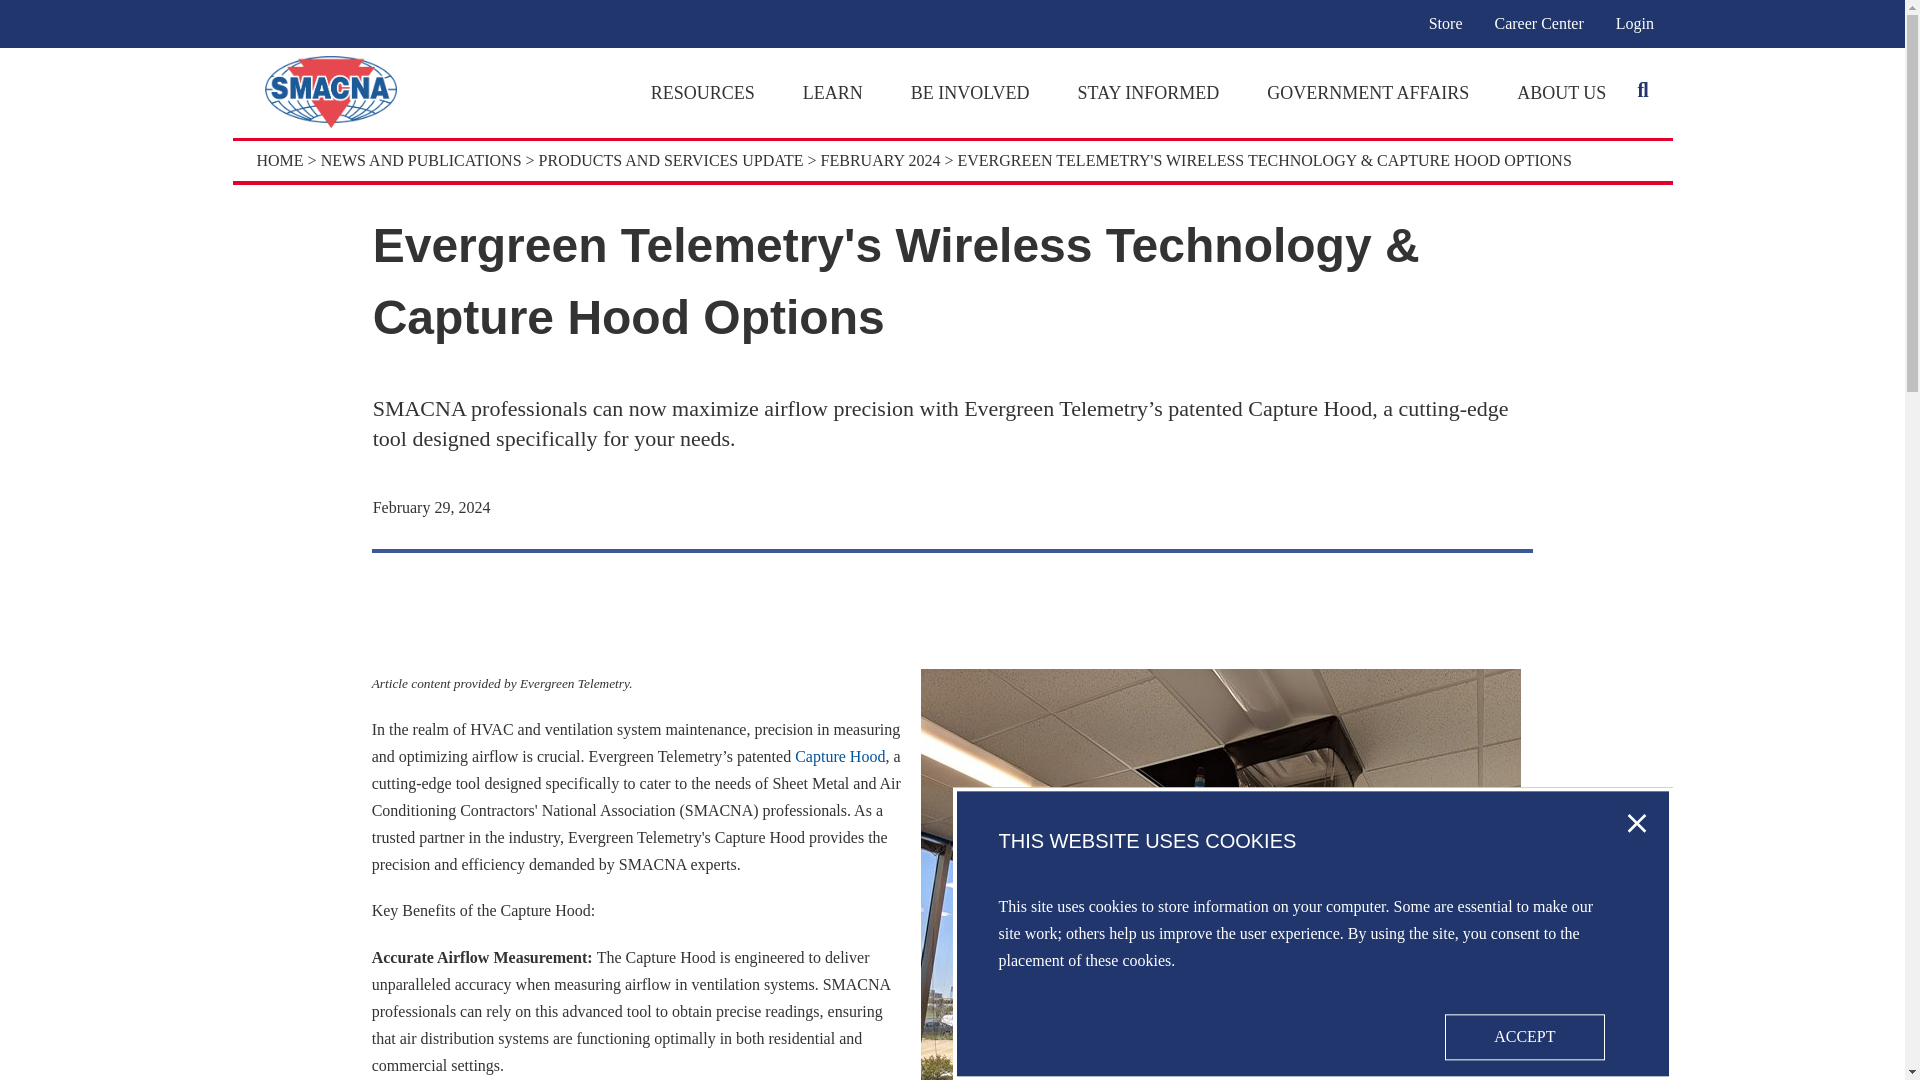 The height and width of the screenshot is (1080, 1920). I want to click on Login, so click(1634, 23).